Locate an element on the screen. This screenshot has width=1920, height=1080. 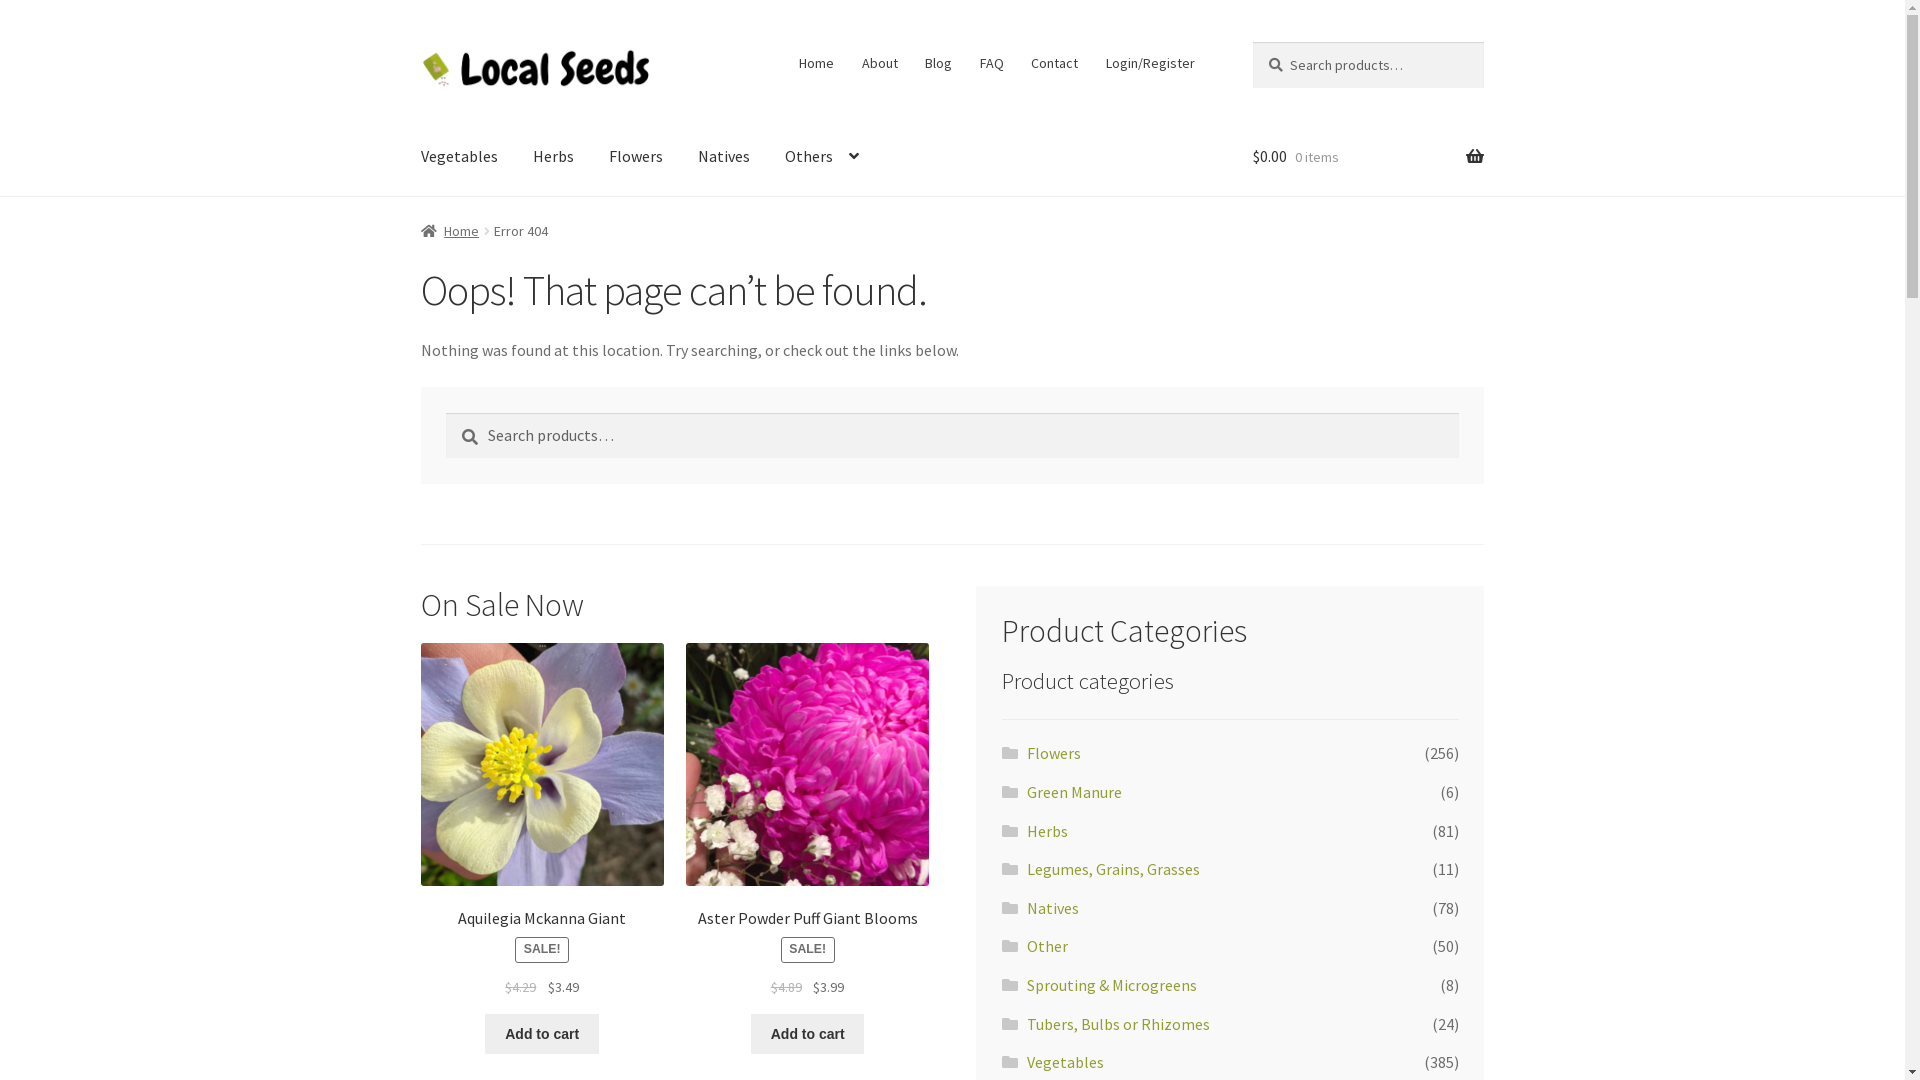
Home is located at coordinates (450, 231).